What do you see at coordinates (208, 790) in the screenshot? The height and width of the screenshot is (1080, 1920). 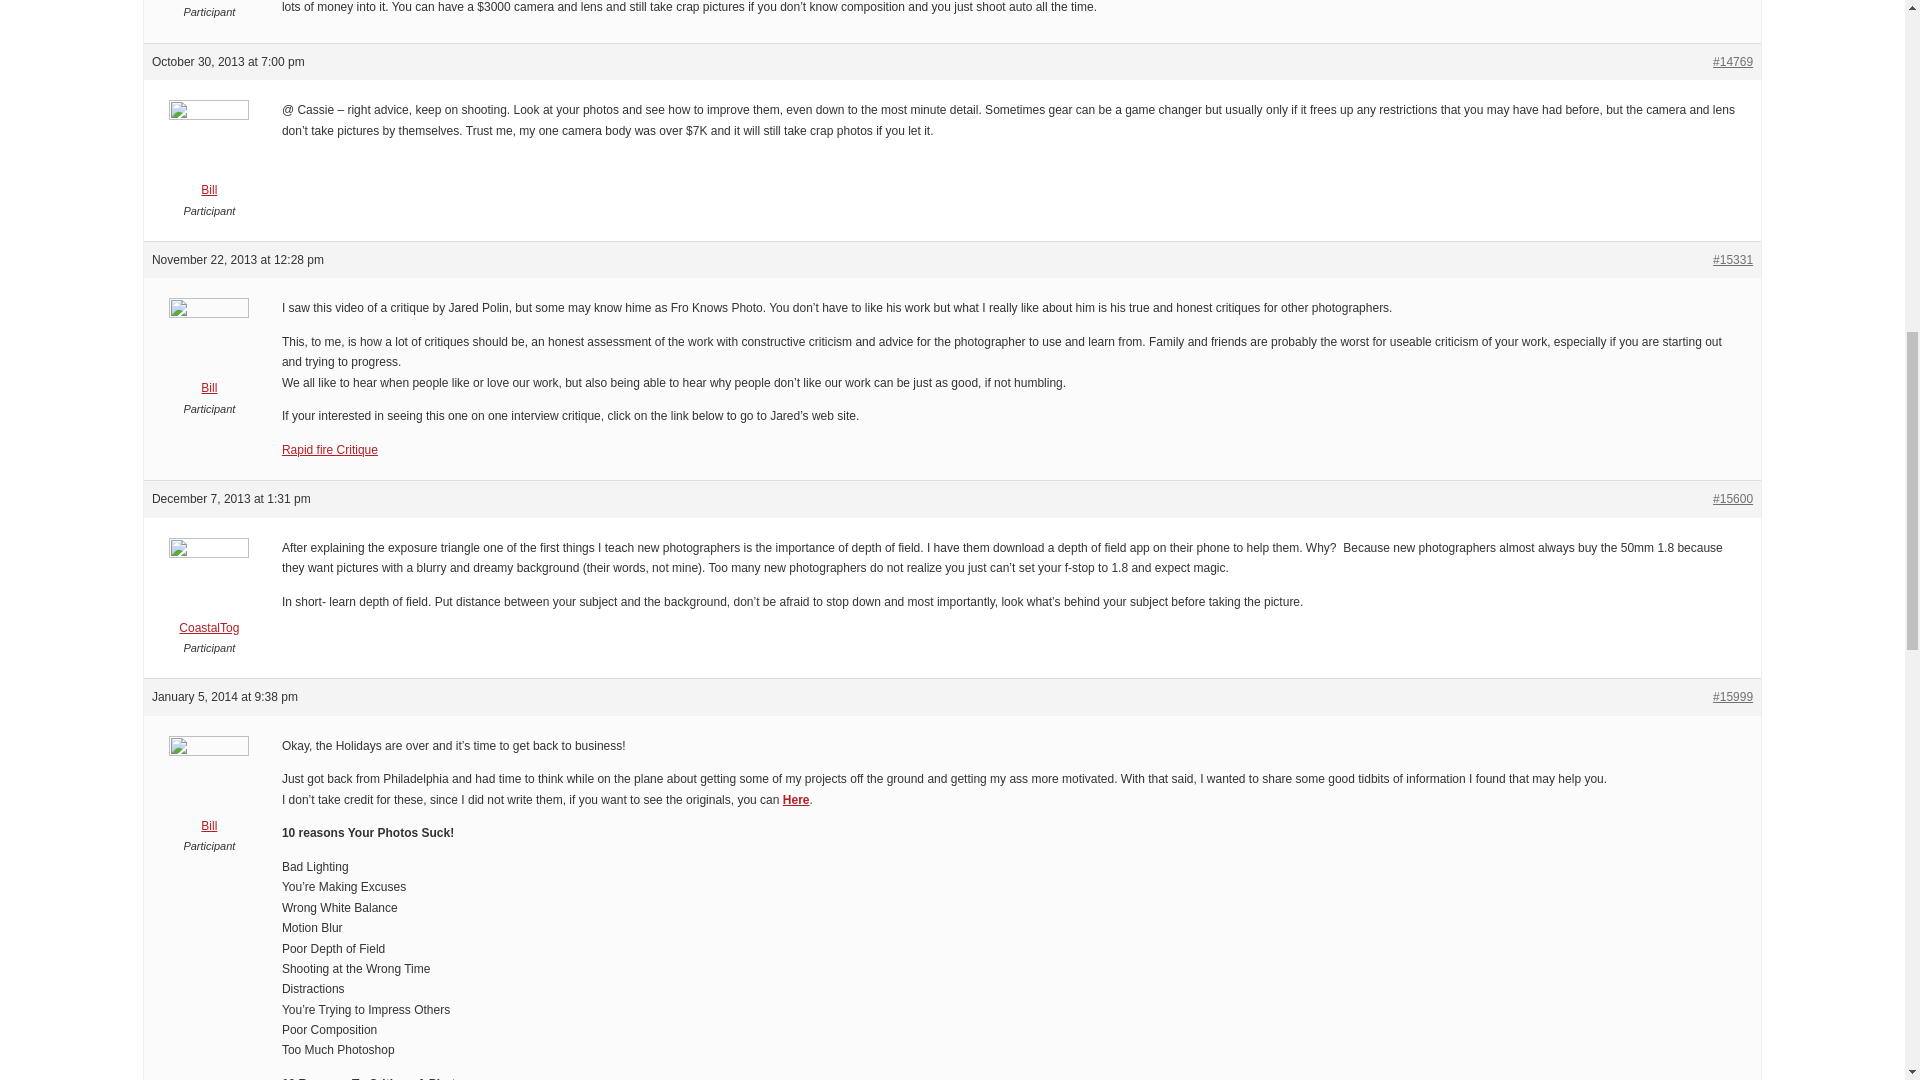 I see `Bill` at bounding box center [208, 790].